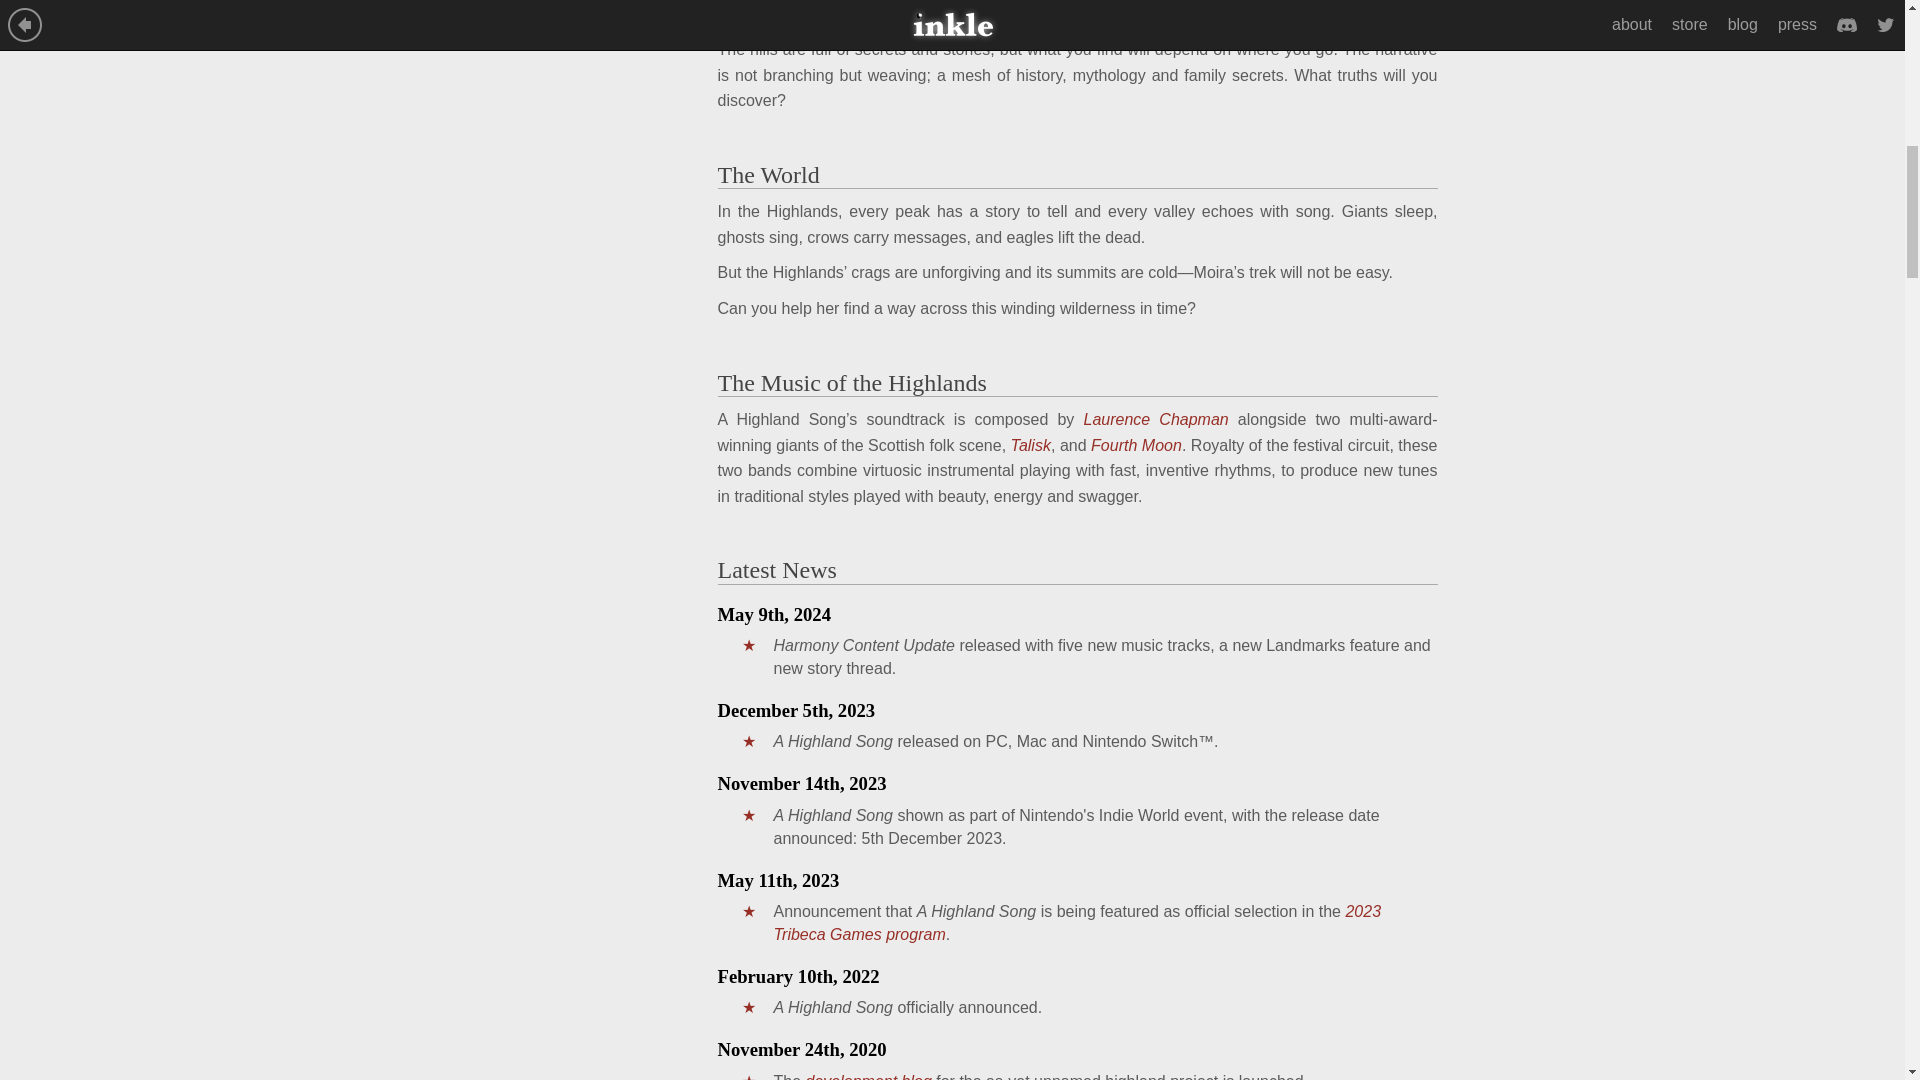 The height and width of the screenshot is (1080, 1920). What do you see at coordinates (1078, 922) in the screenshot?
I see `2023 Tribeca Games program` at bounding box center [1078, 922].